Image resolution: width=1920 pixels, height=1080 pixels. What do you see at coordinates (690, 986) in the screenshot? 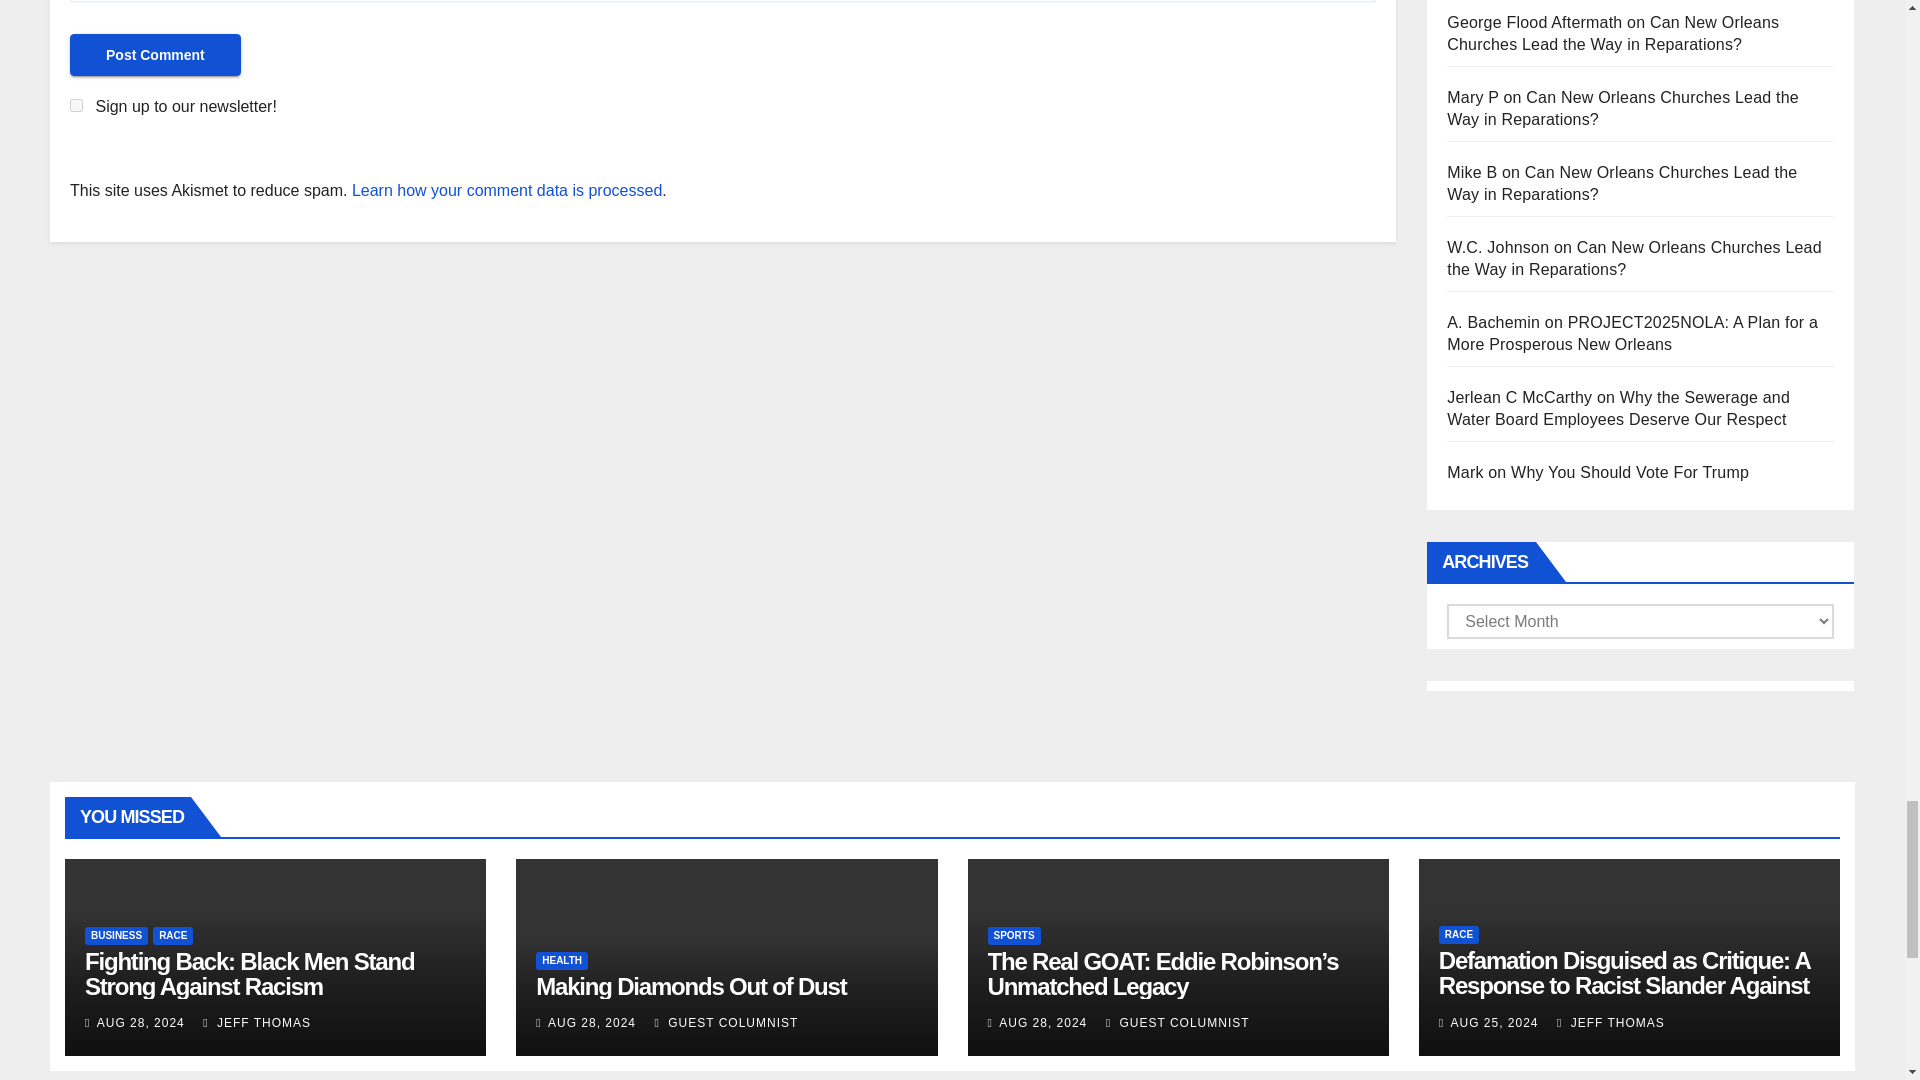
I see `Permalink to: Making Diamonds Out of Dust` at bounding box center [690, 986].